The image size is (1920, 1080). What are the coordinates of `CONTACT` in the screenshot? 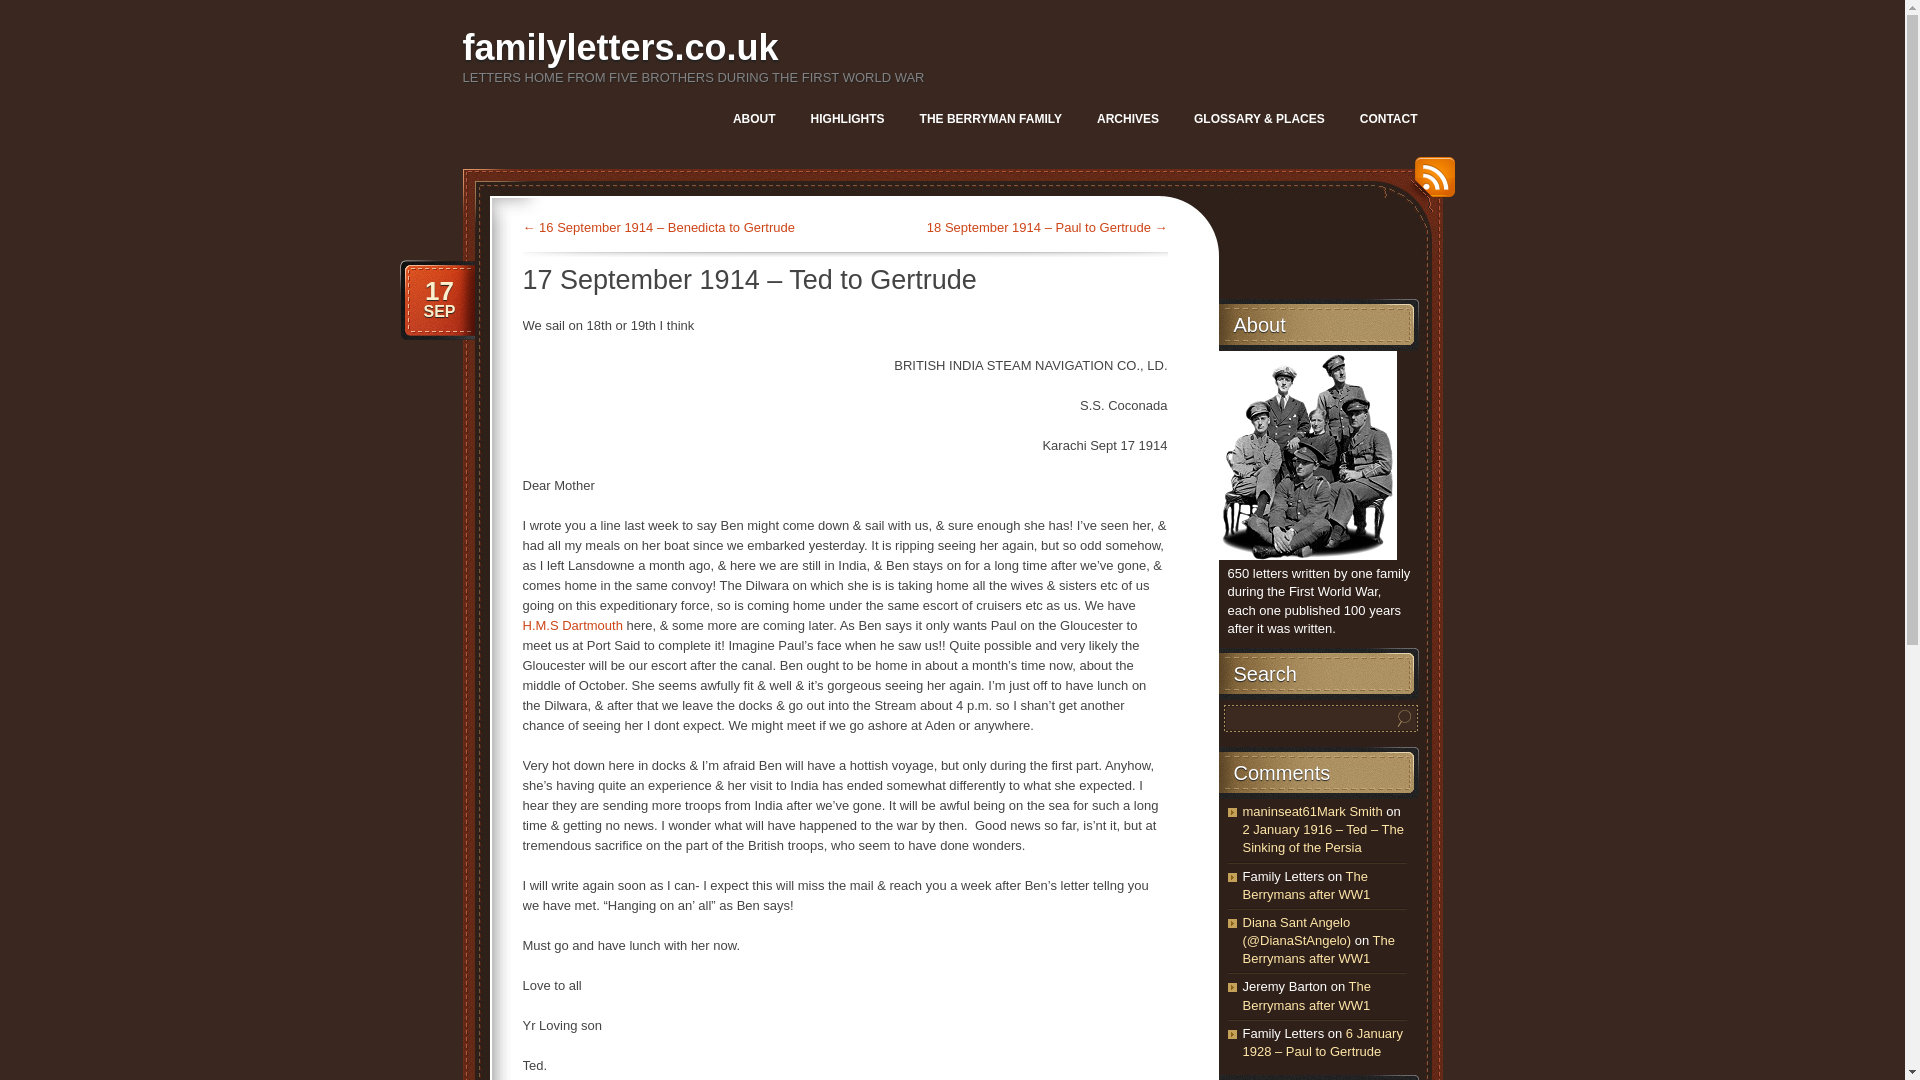 It's located at (1388, 118).